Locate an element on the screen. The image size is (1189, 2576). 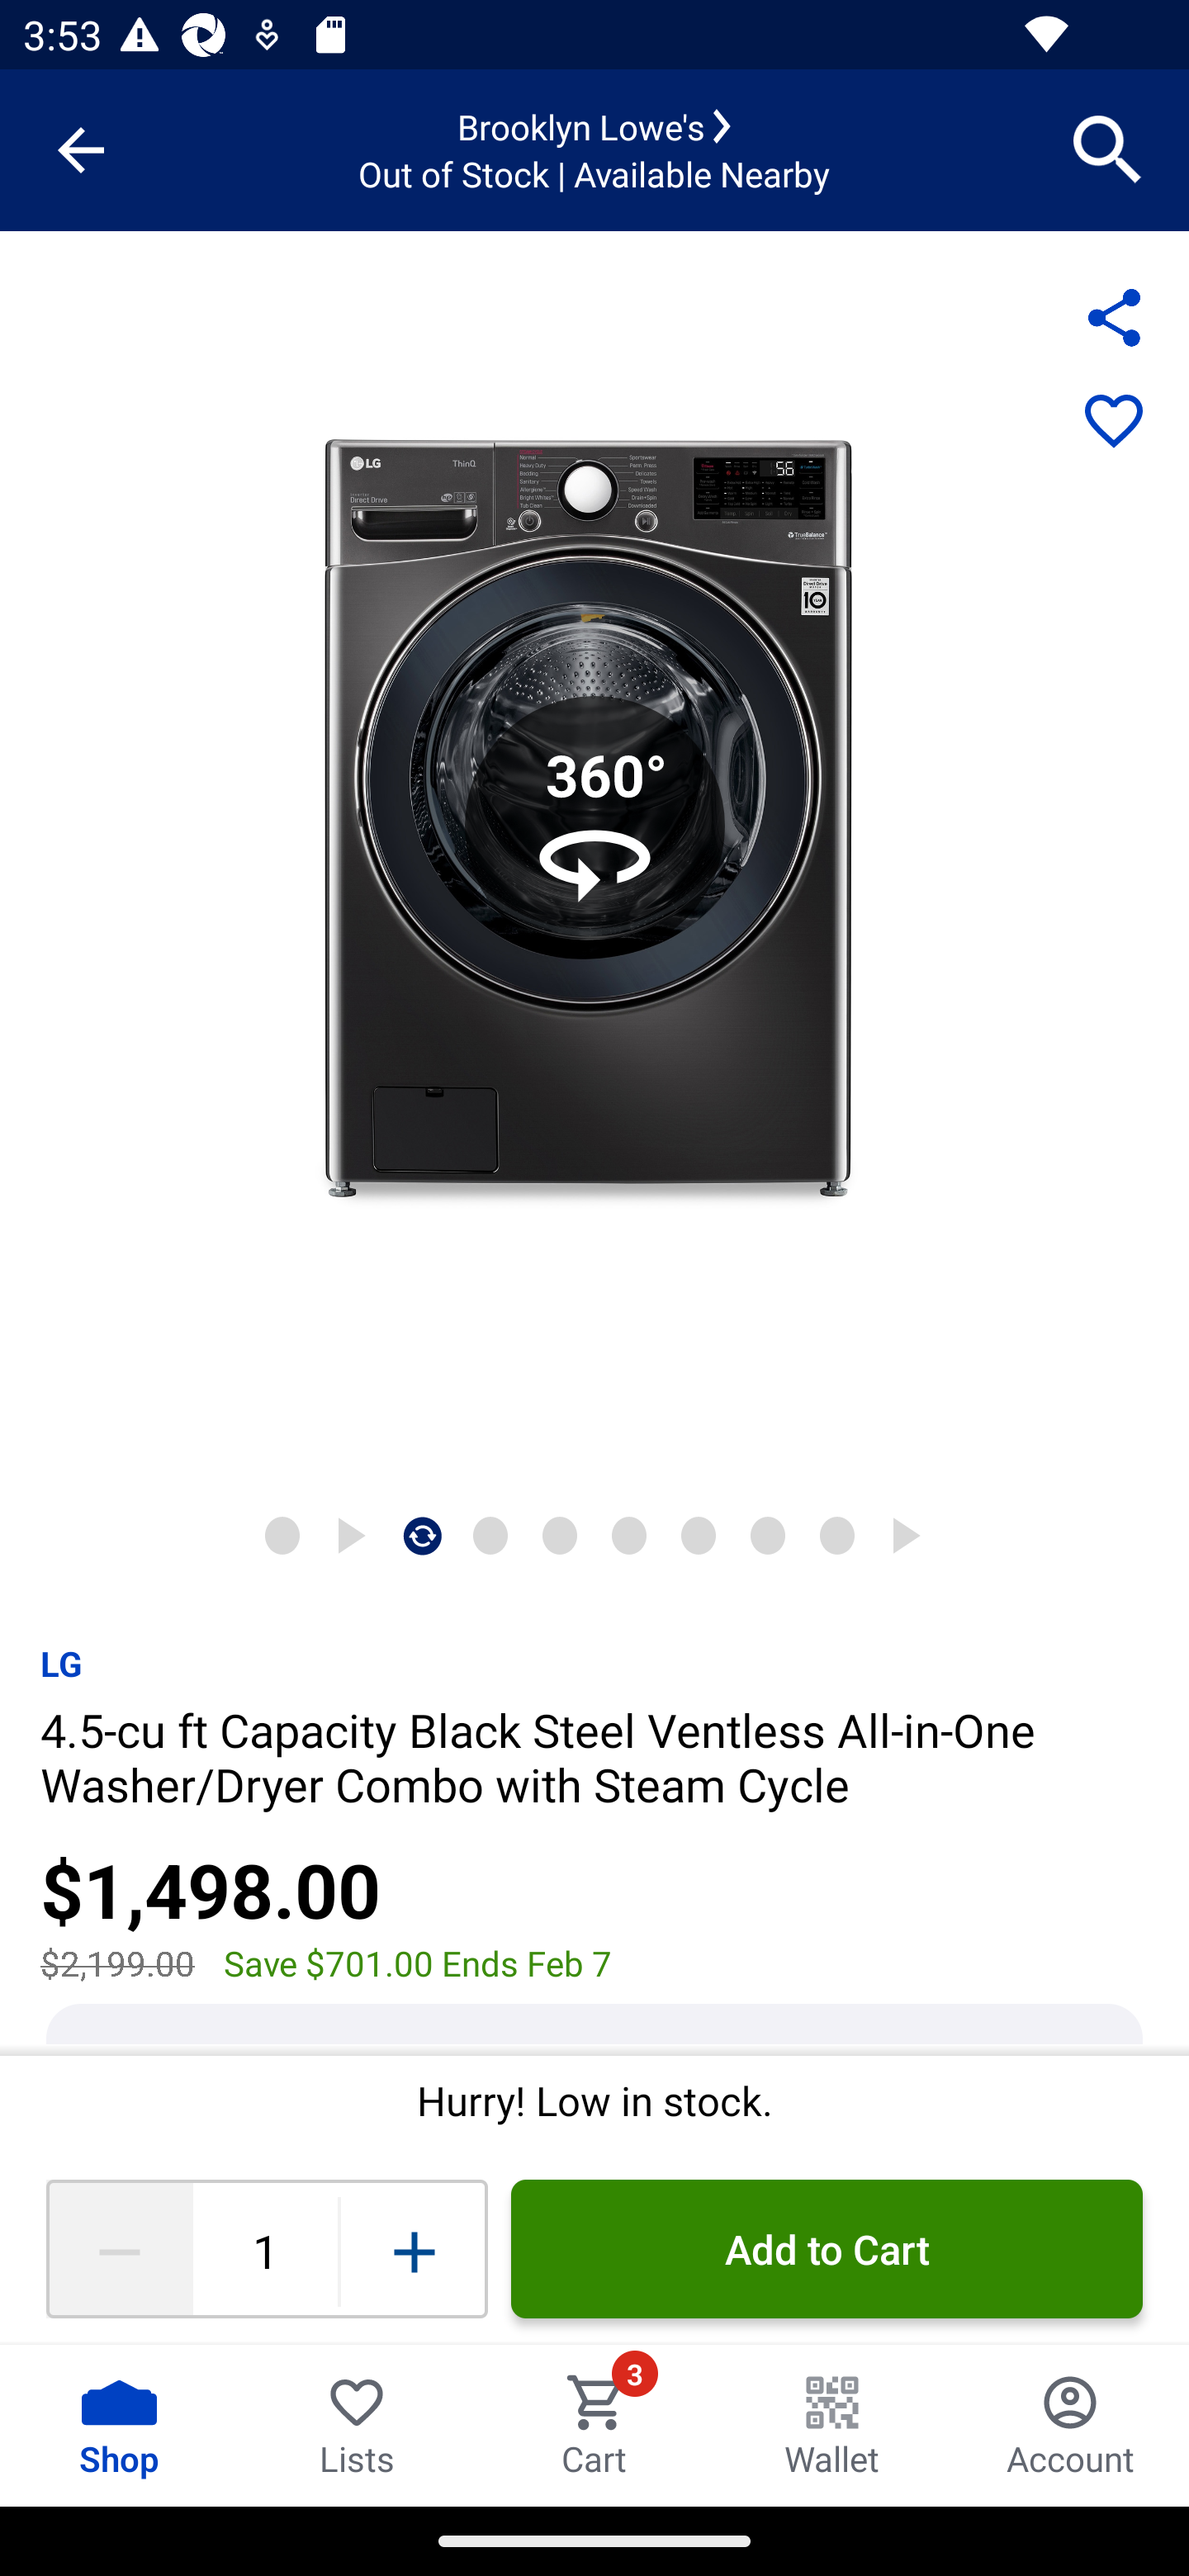
Brooklyn Lowe's  Out of Stock | Available Nearby is located at coordinates (594, 150).